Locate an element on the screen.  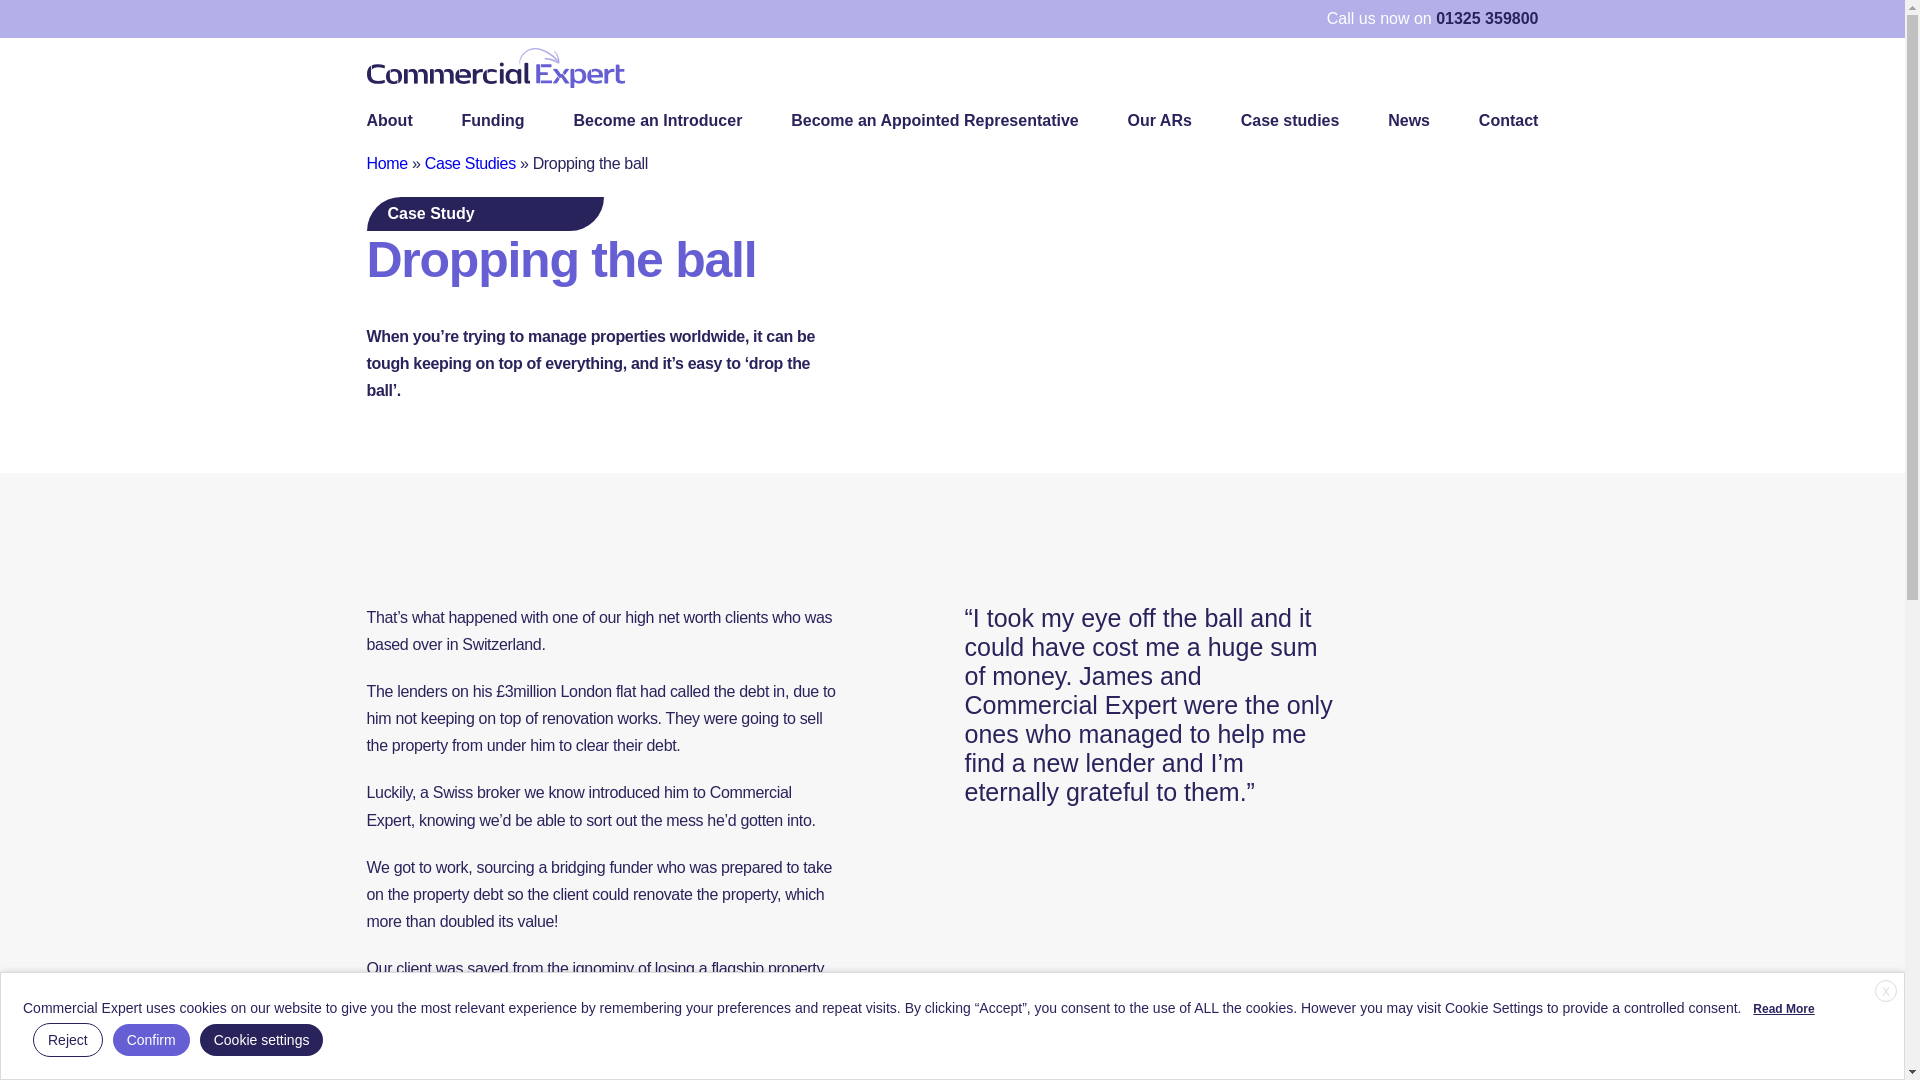
News is located at coordinates (1409, 120).